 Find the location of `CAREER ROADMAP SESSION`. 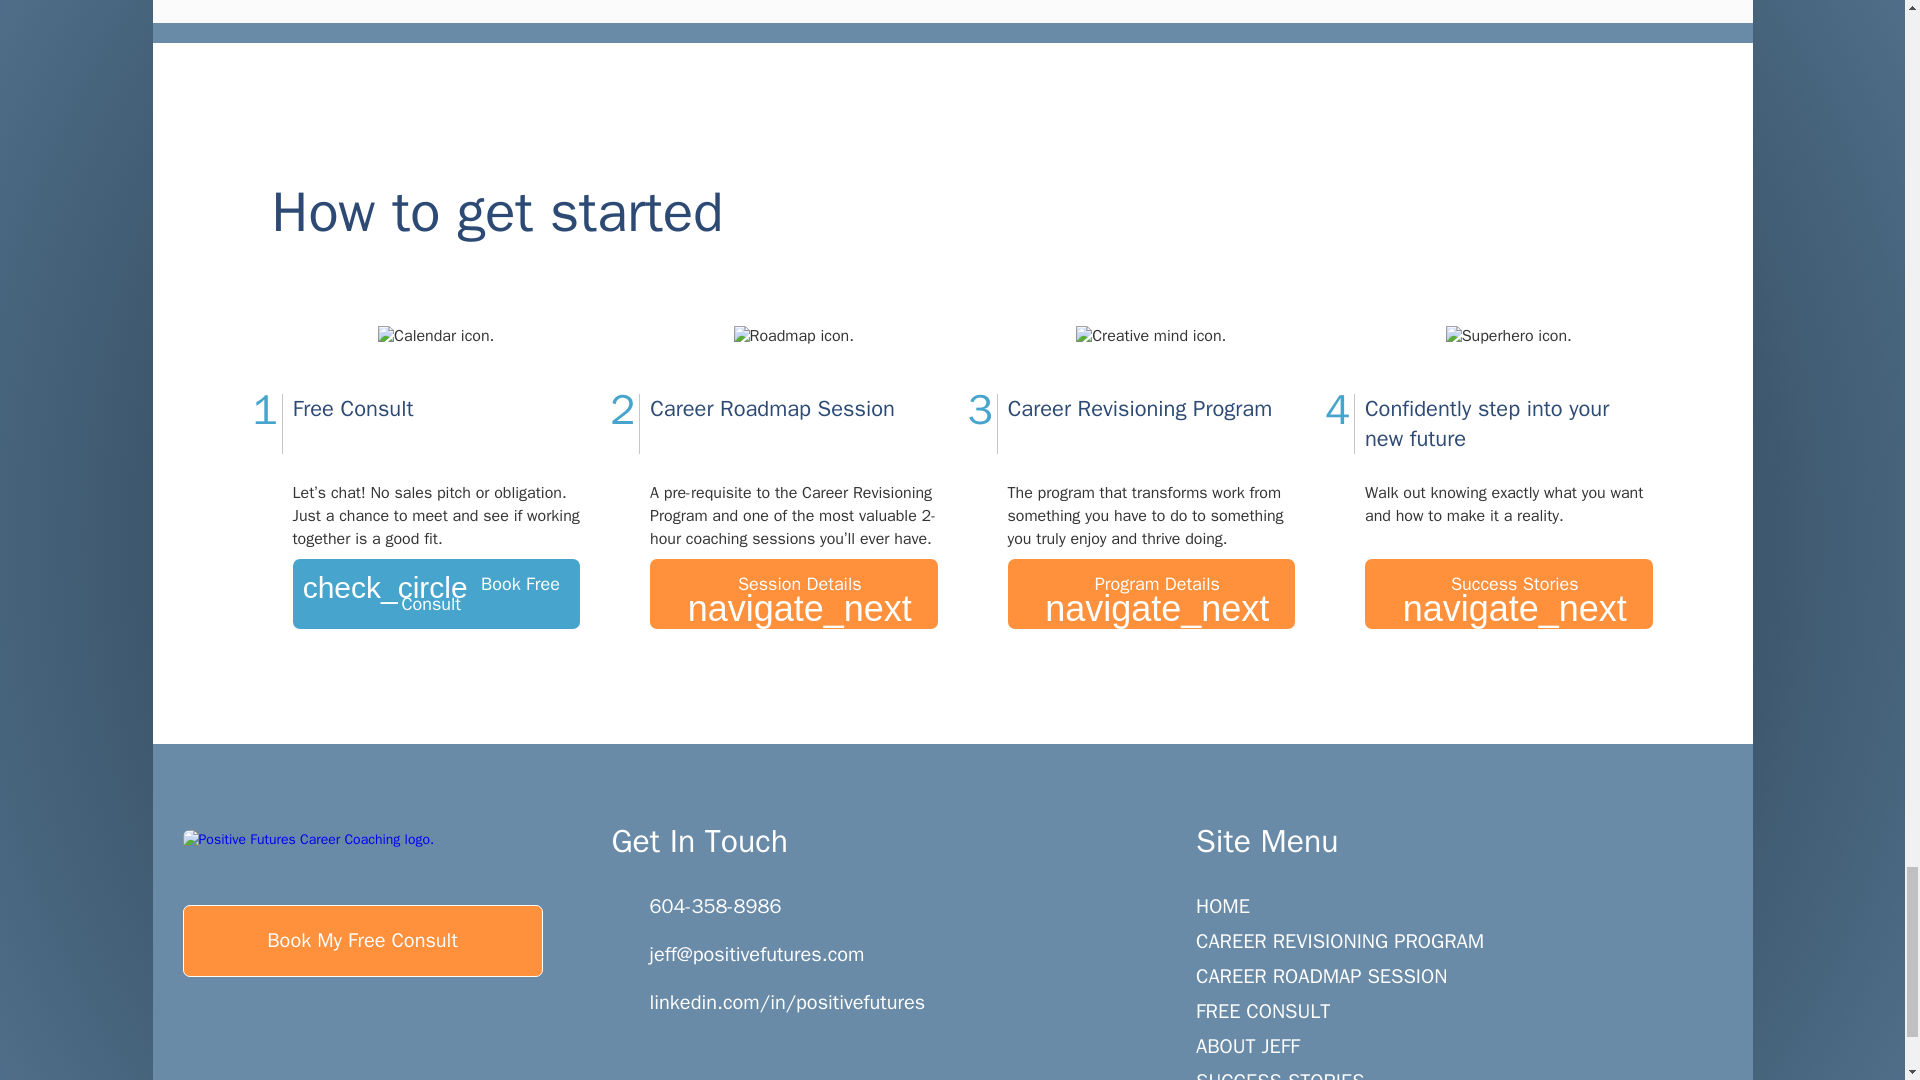

CAREER ROADMAP SESSION is located at coordinates (1474, 976).